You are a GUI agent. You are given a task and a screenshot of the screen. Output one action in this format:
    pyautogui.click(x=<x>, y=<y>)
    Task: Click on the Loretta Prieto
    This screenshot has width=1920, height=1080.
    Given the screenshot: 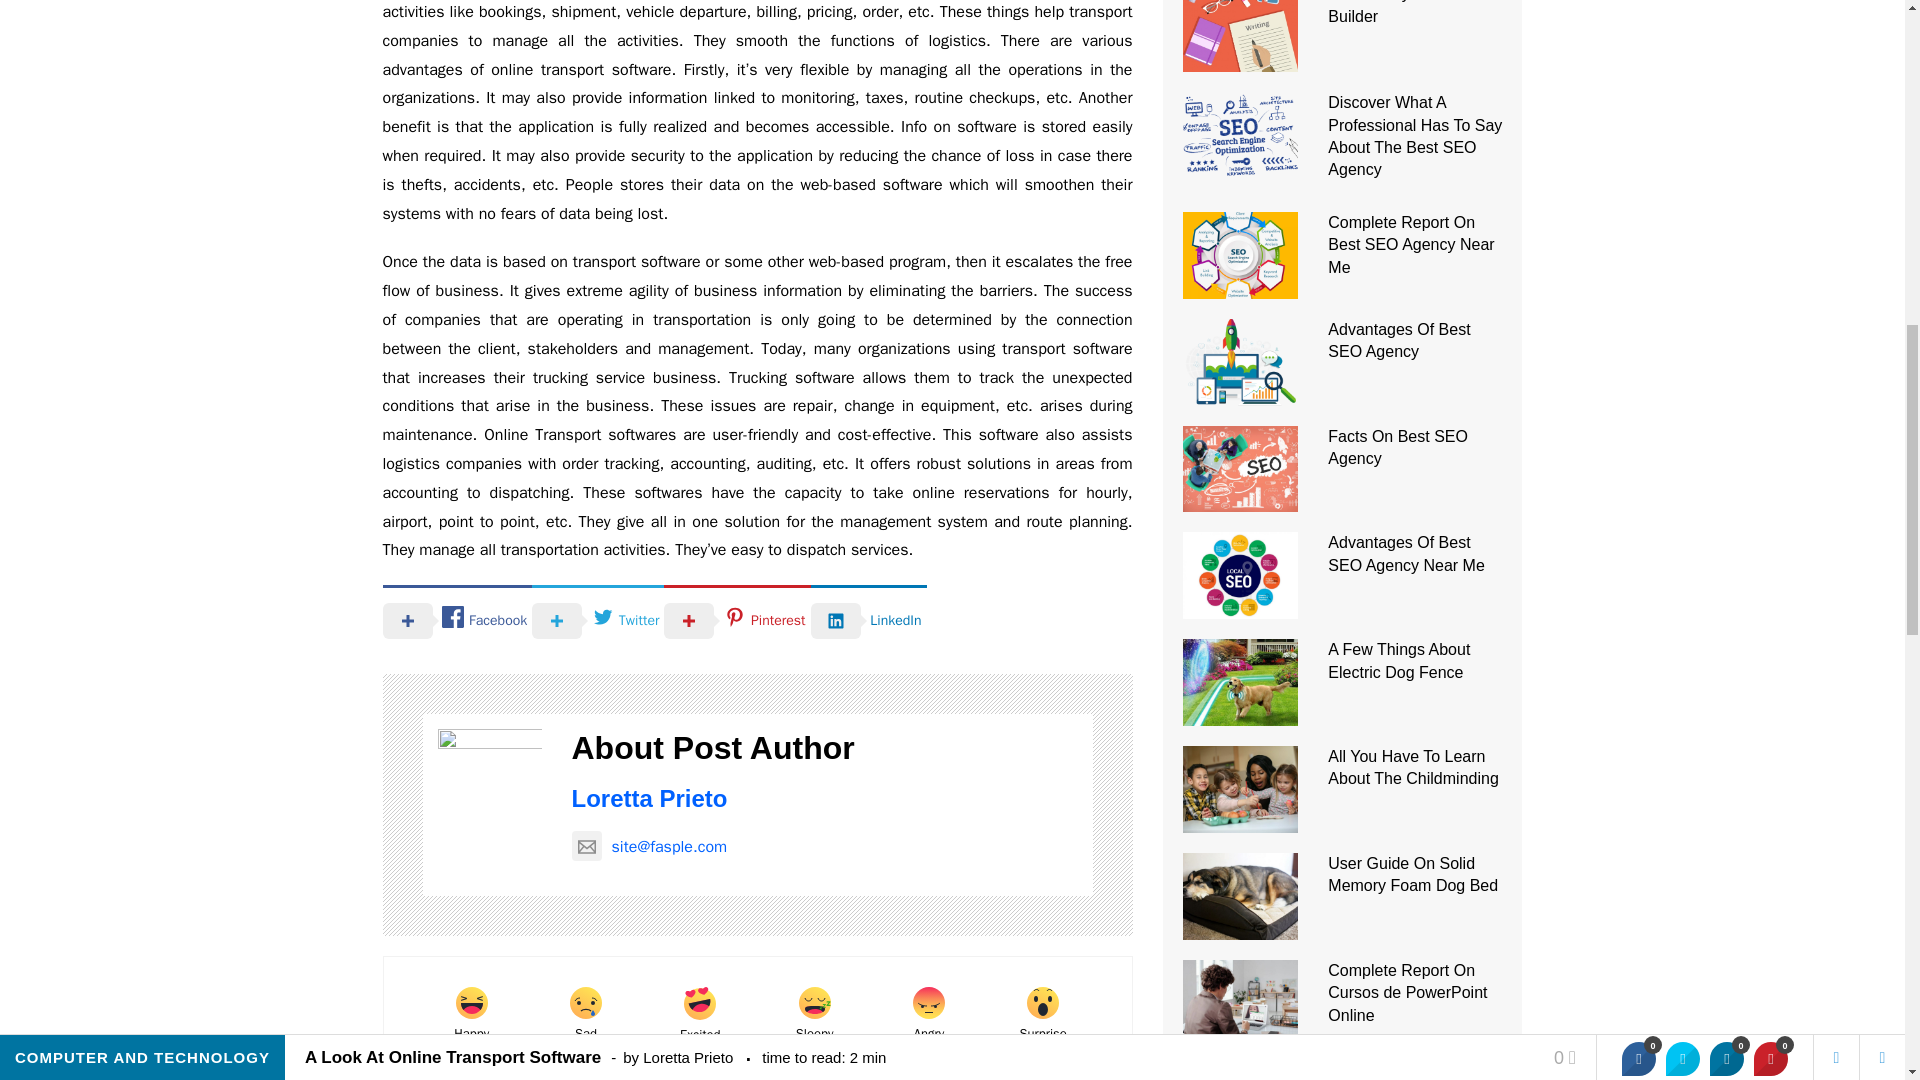 What is the action you would take?
    pyautogui.click(x=650, y=798)
    